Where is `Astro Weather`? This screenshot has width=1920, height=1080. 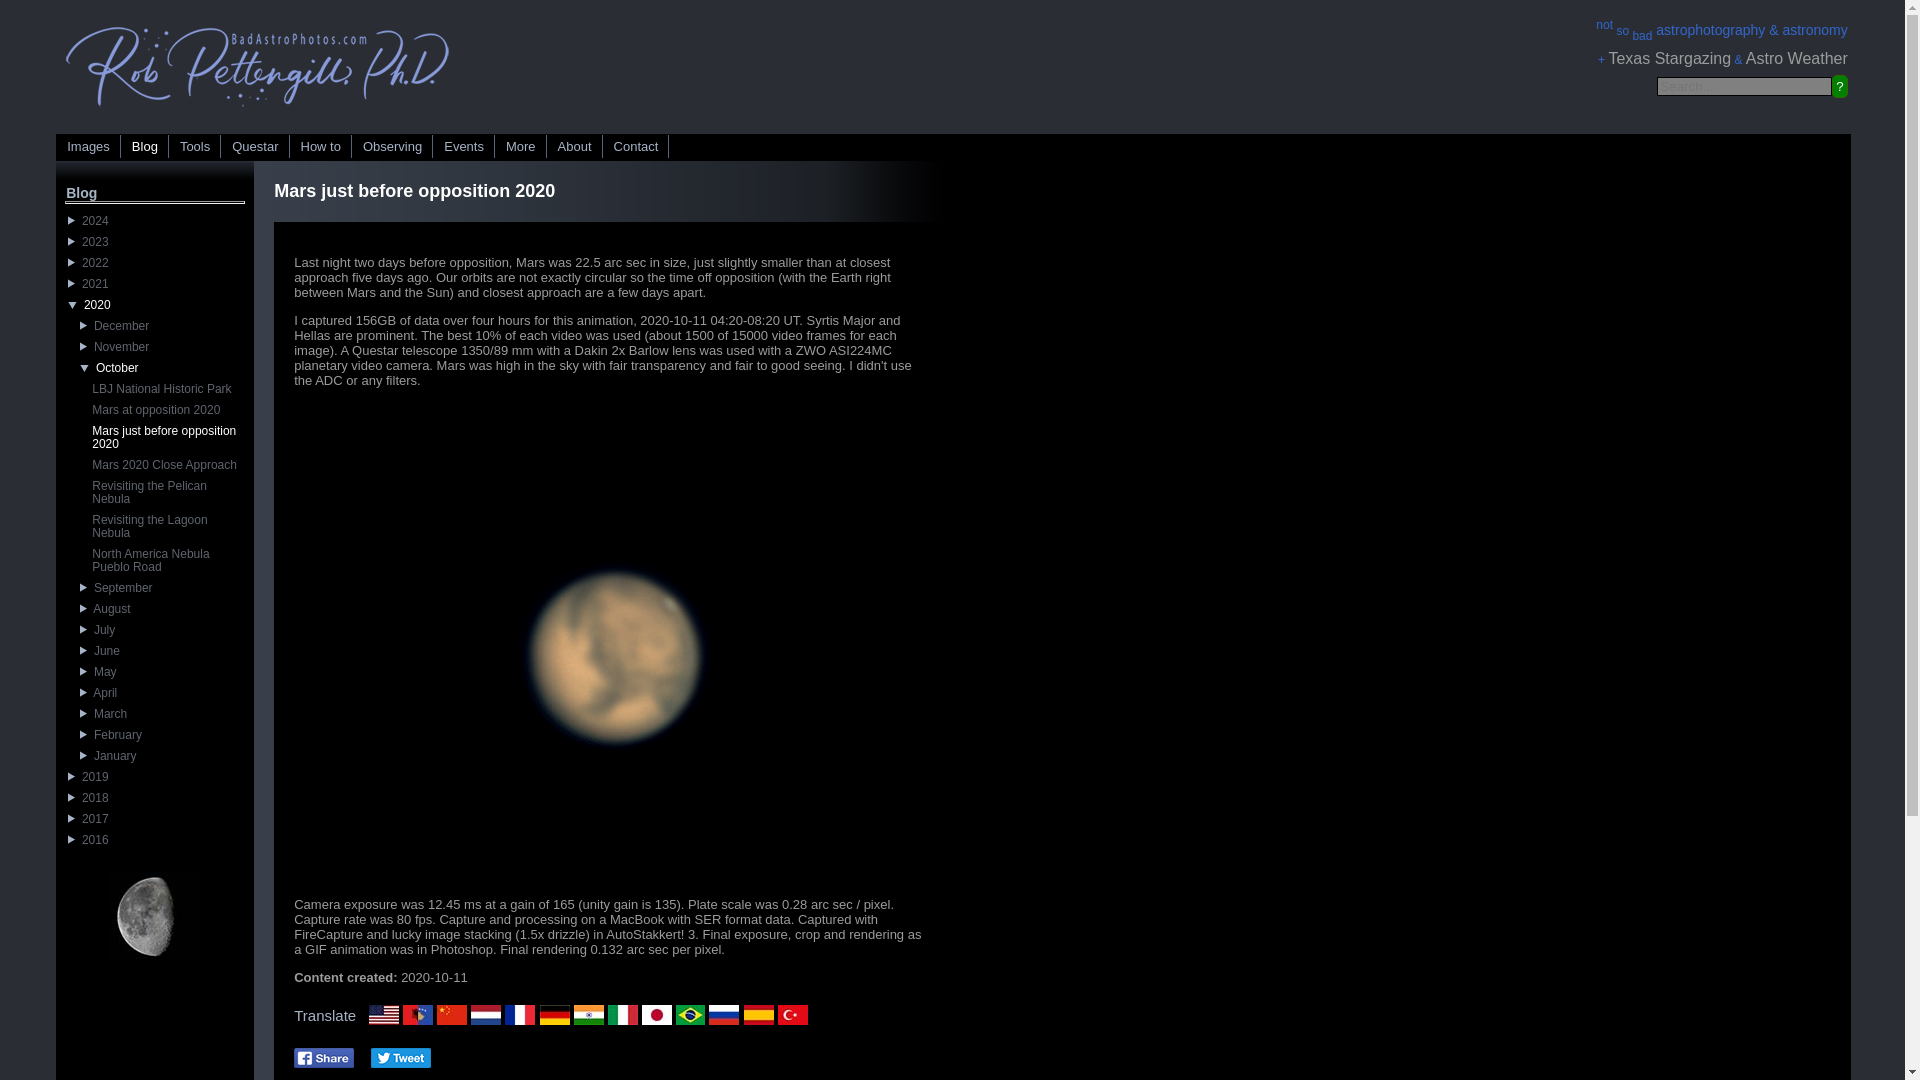
Astro Weather is located at coordinates (1796, 58).